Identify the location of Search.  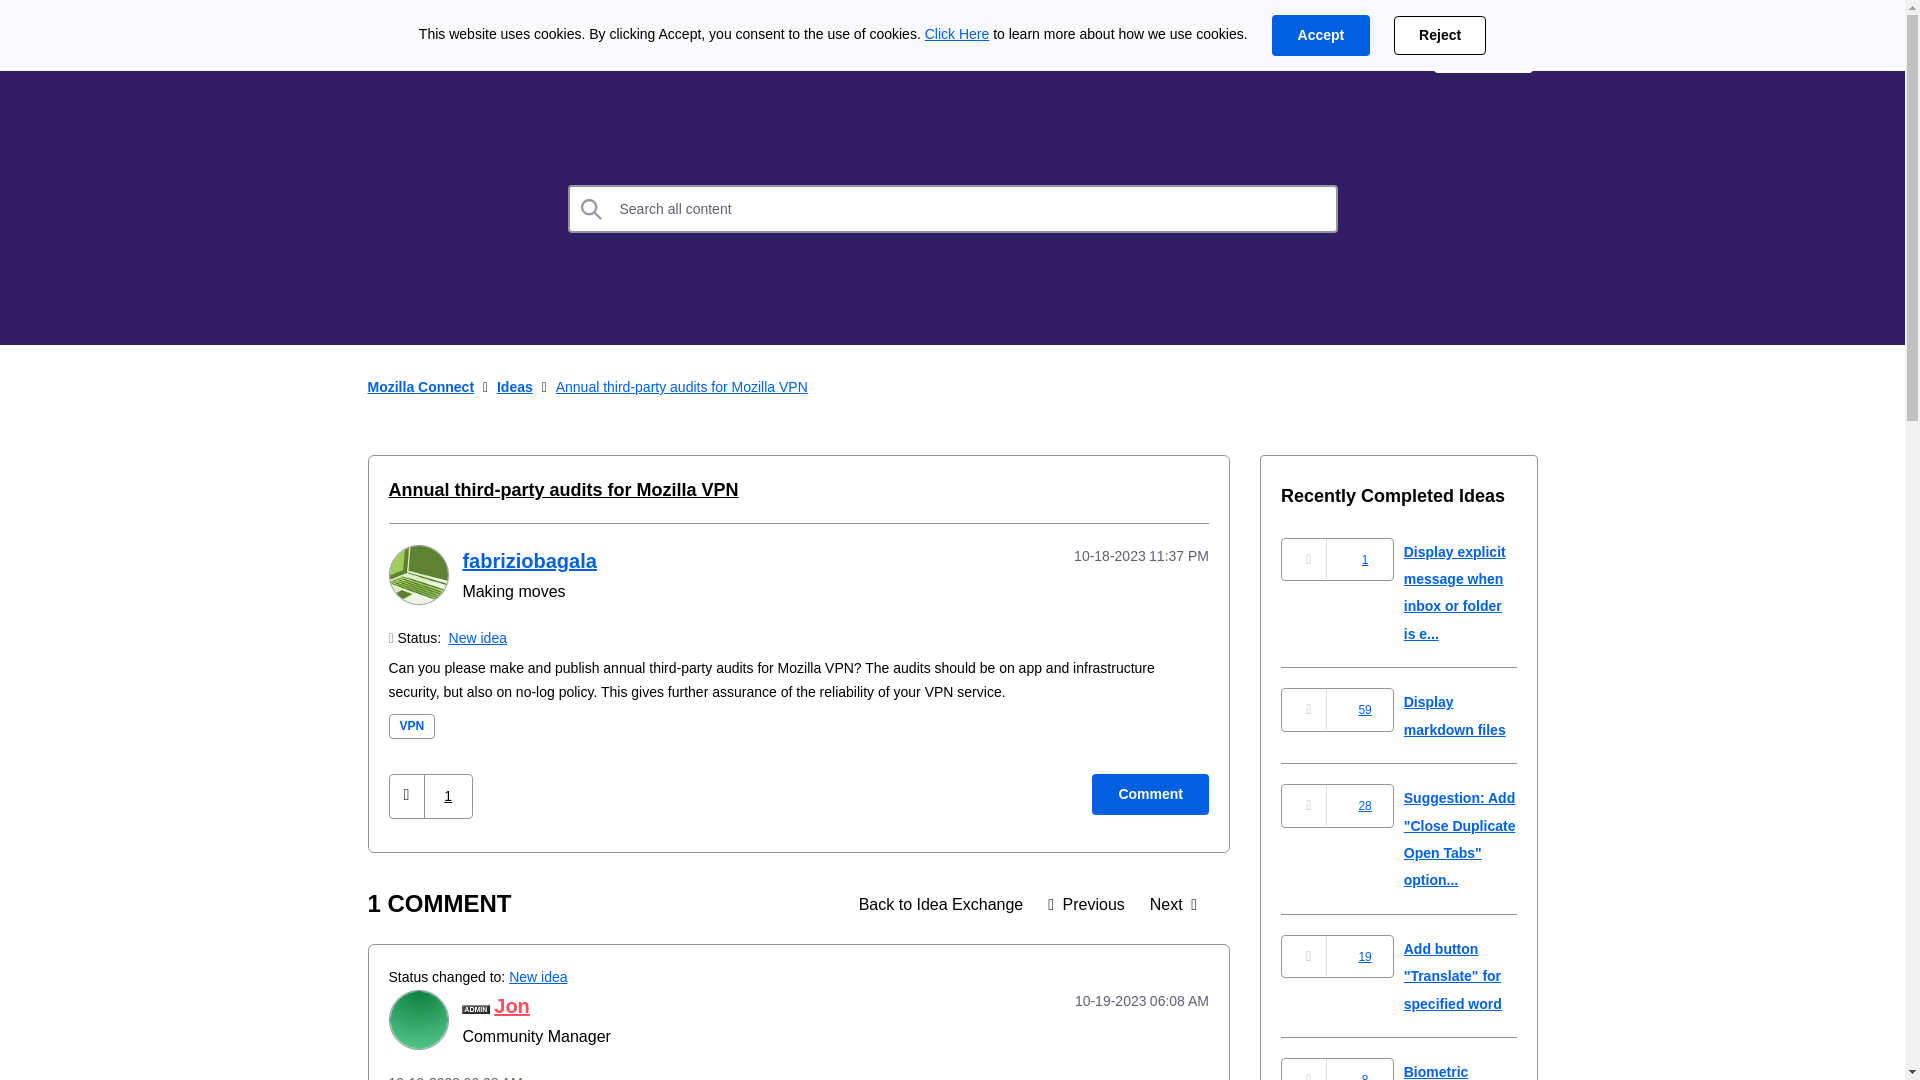
(592, 208).